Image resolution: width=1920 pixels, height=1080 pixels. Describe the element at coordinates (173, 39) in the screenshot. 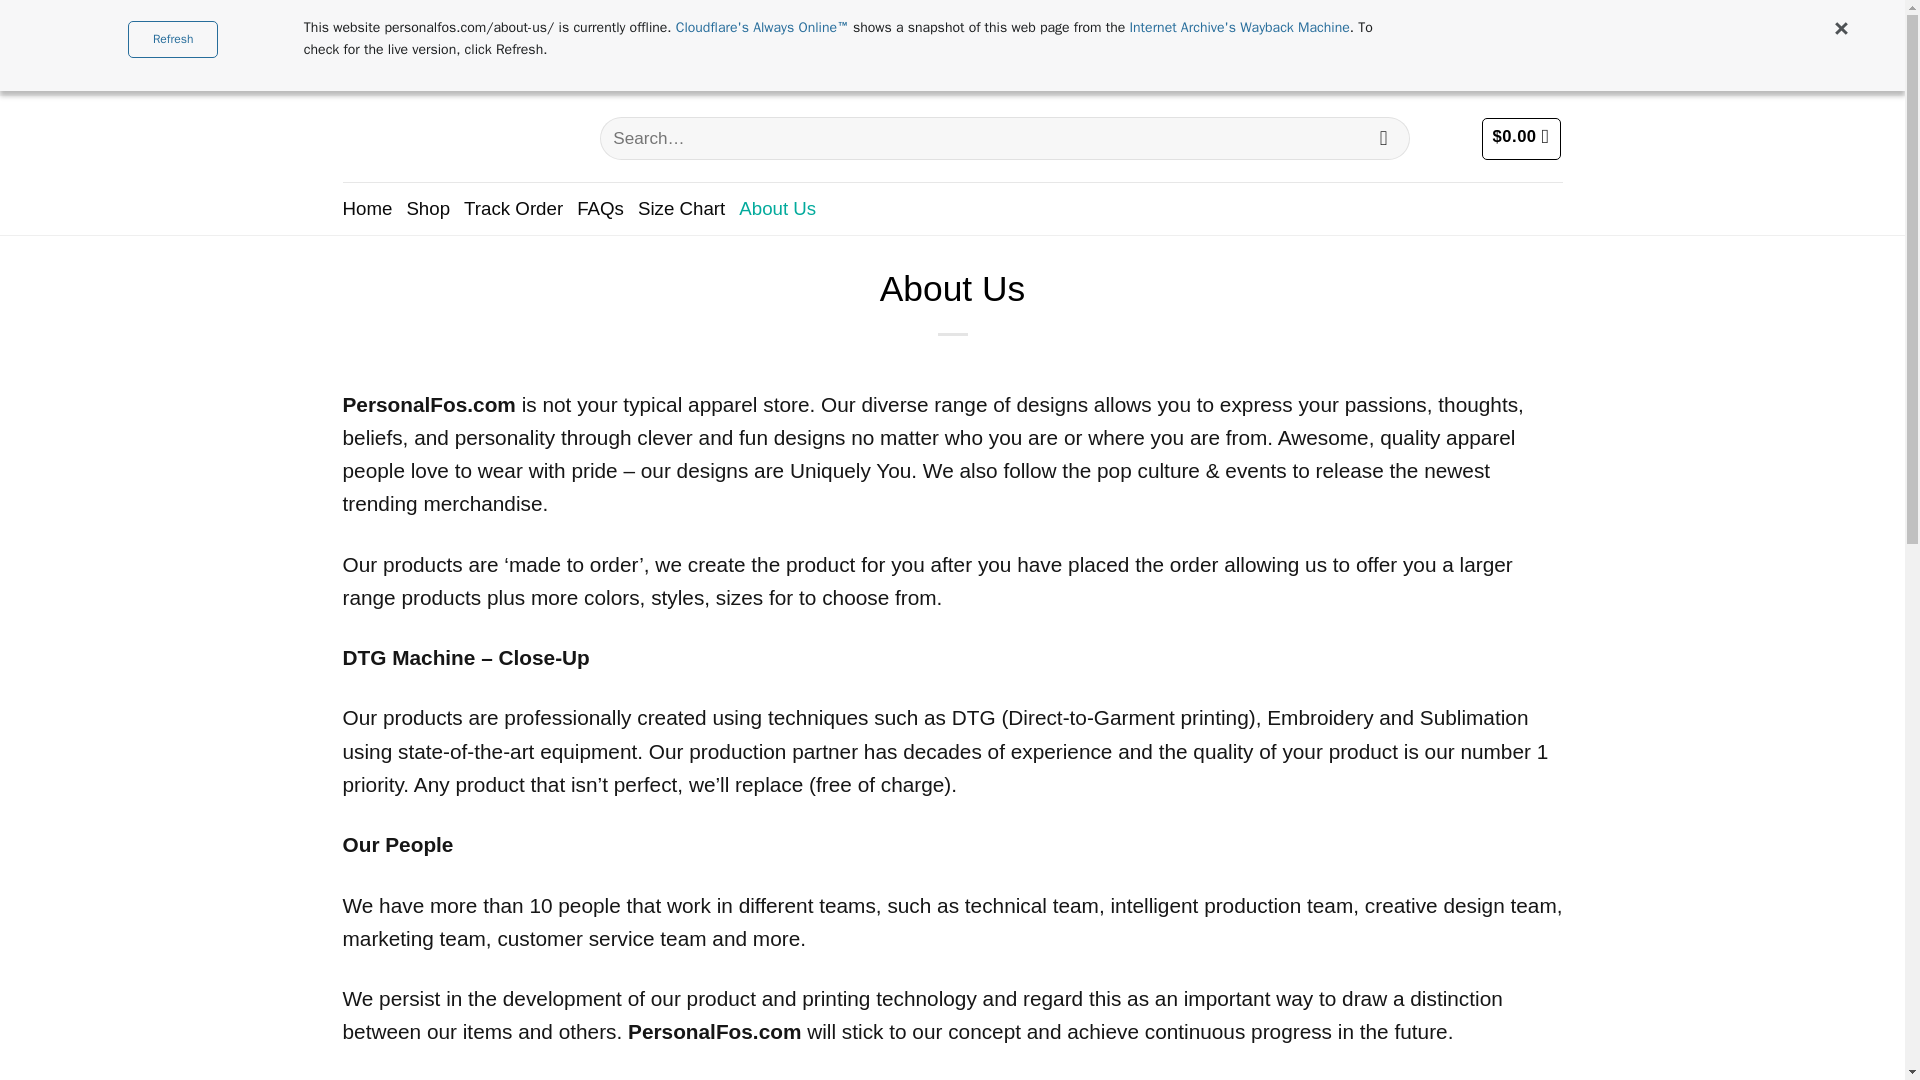

I see `Refresh` at that location.